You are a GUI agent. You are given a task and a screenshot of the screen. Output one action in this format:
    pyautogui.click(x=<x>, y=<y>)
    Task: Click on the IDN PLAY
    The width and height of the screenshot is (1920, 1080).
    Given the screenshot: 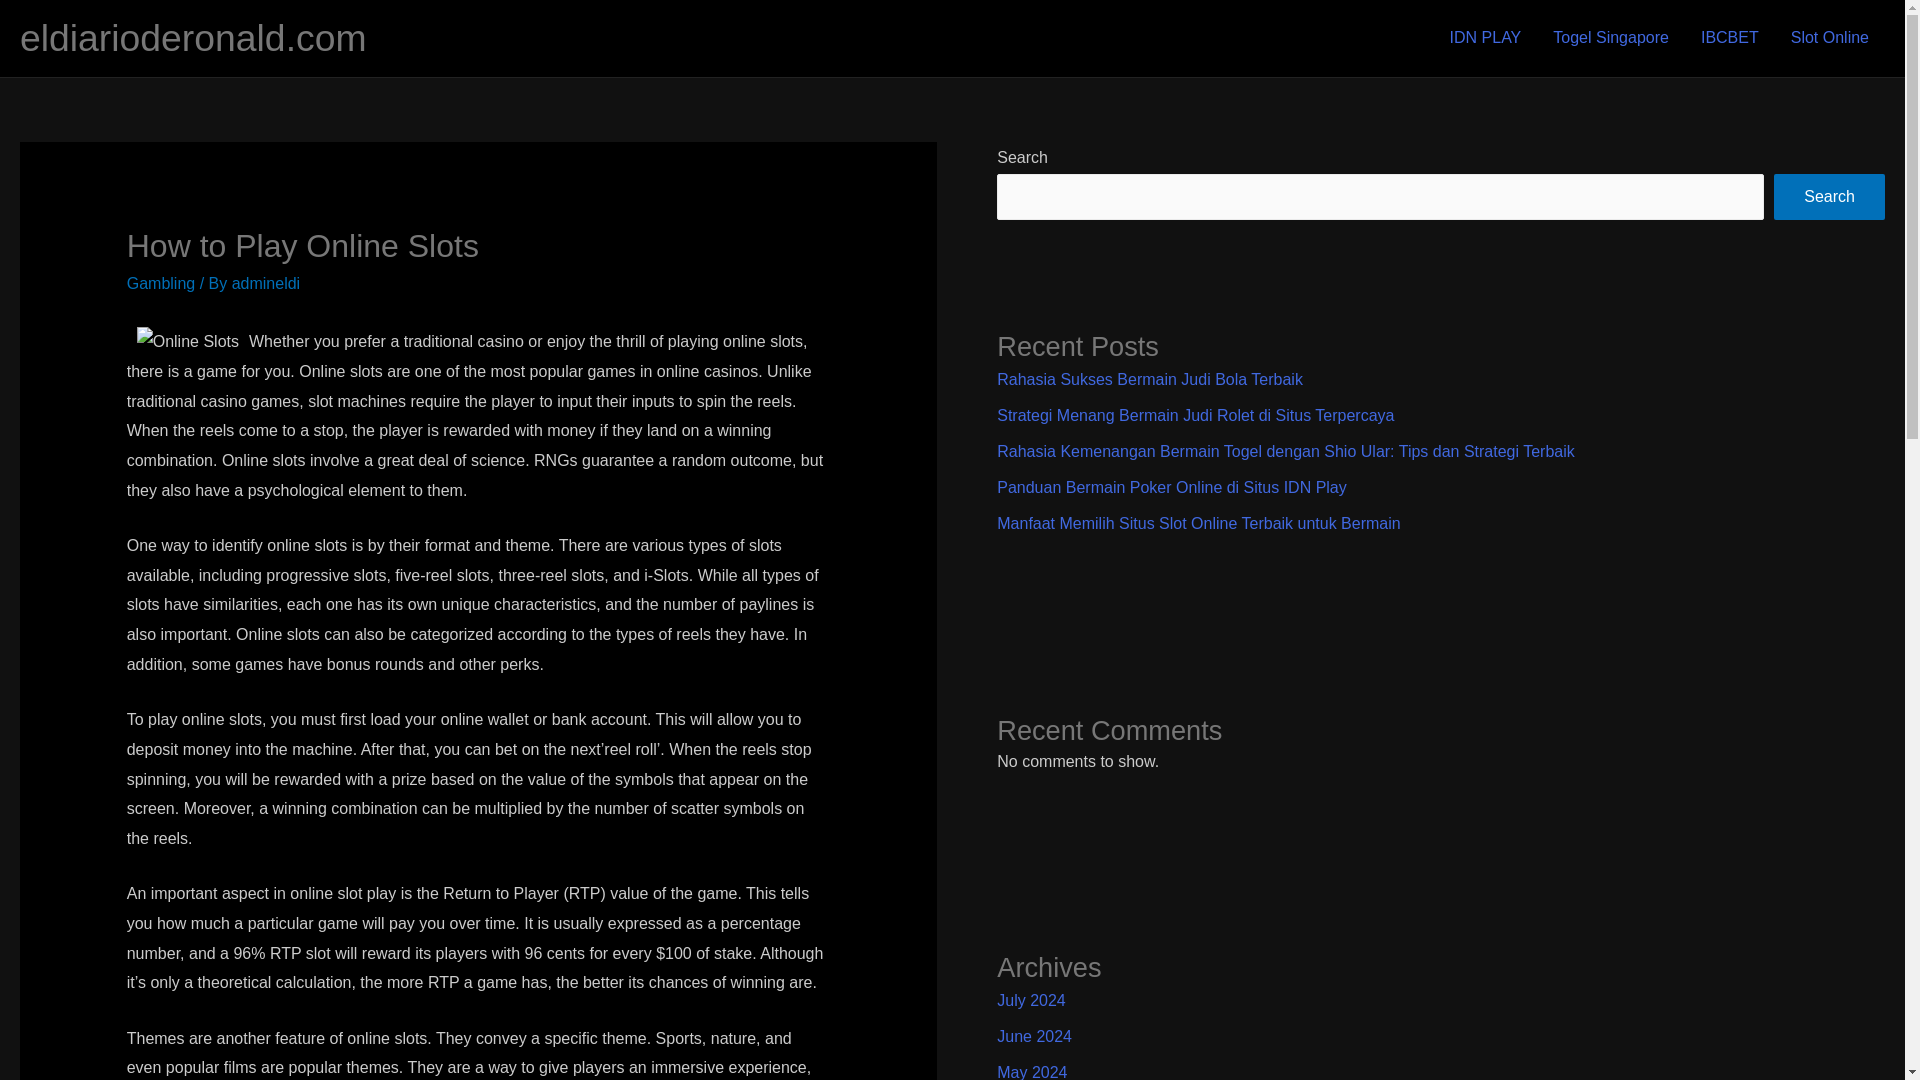 What is the action you would take?
    pyautogui.click(x=1486, y=38)
    